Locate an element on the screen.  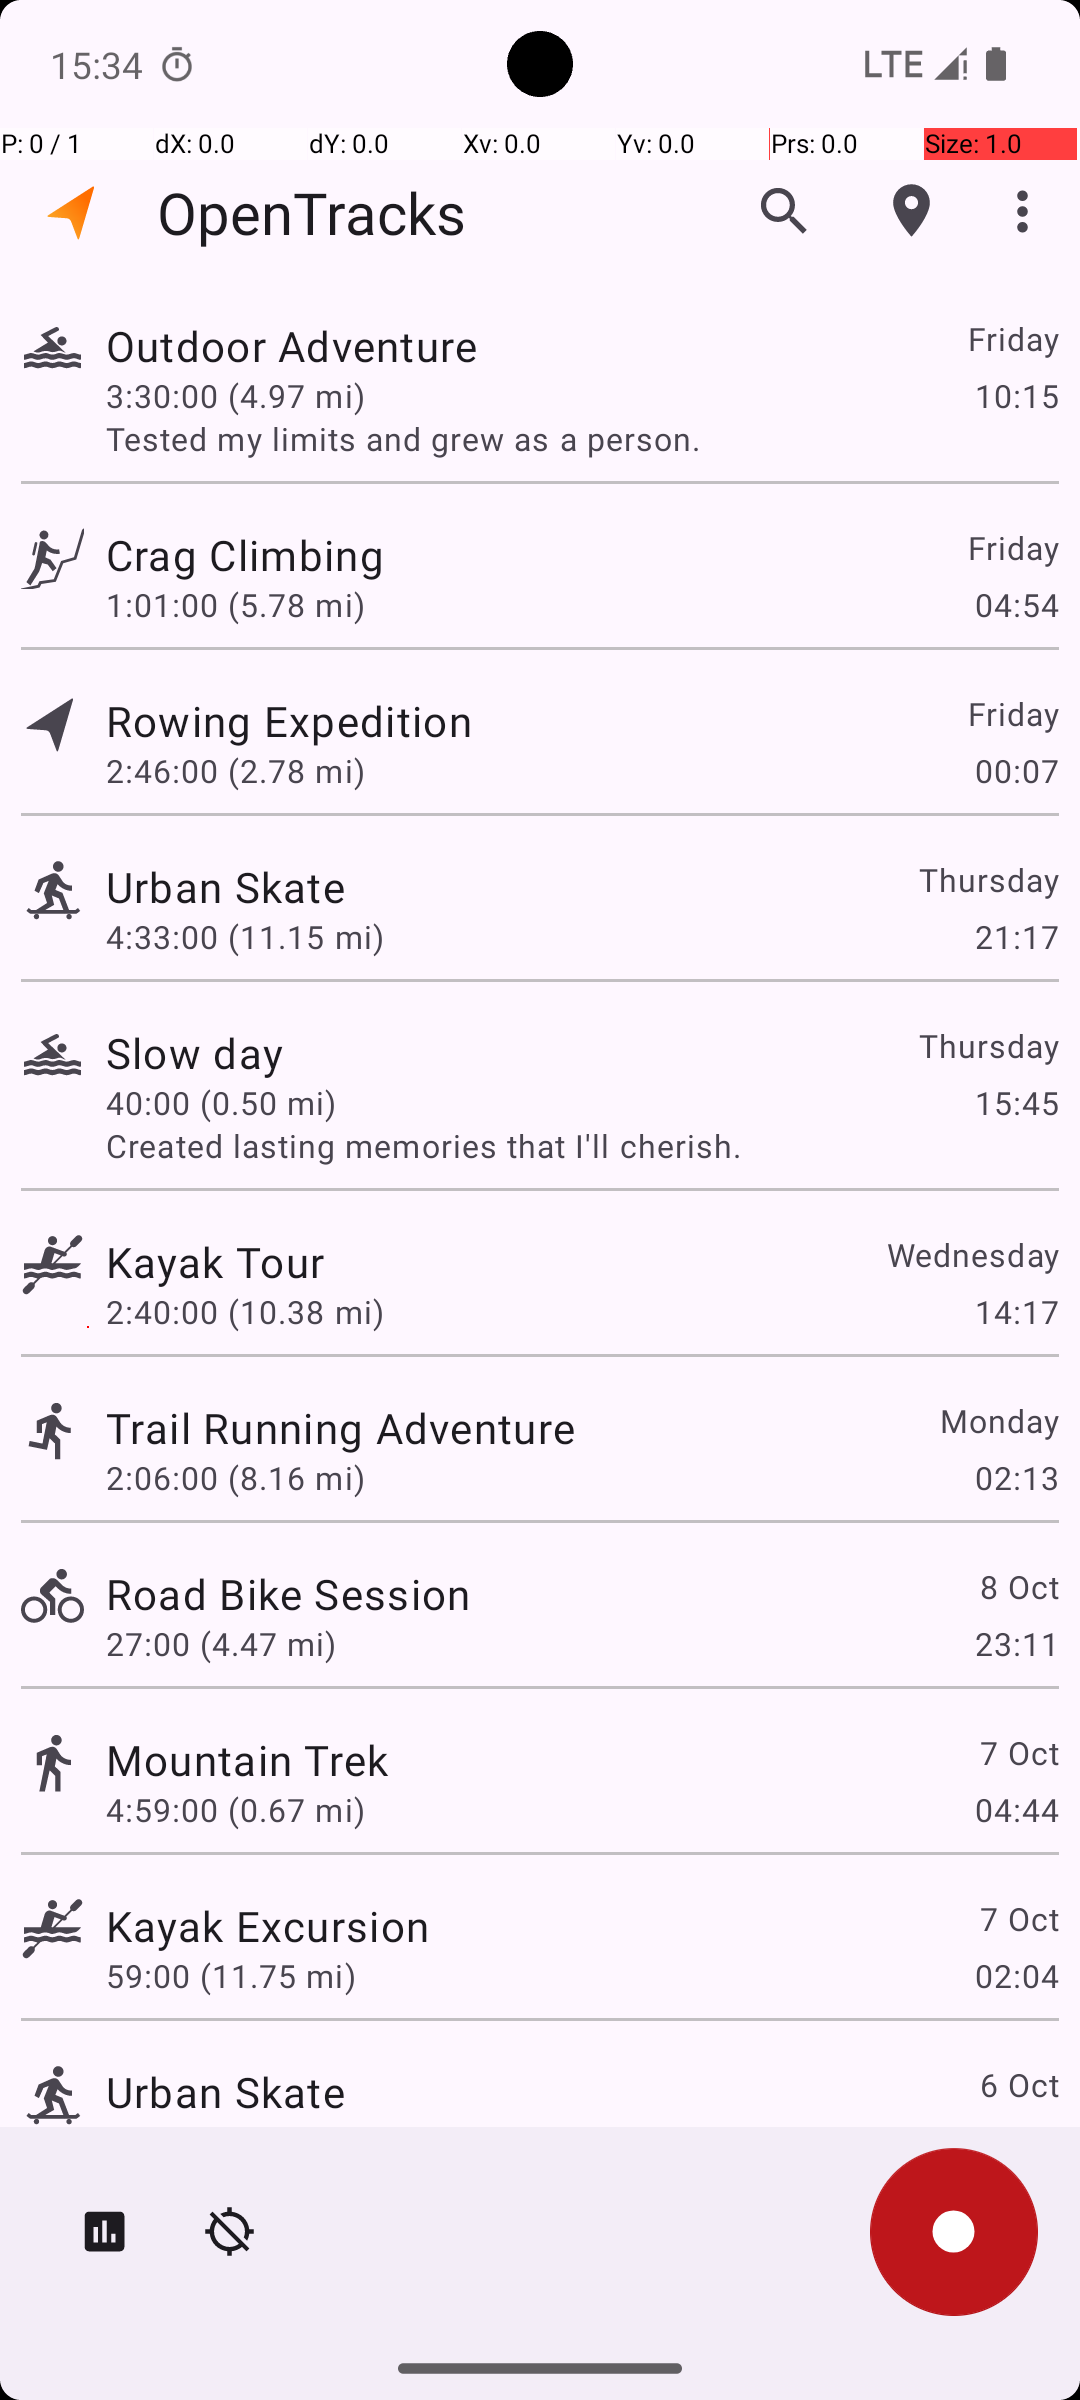
3:30:00 (4.97 mi) is located at coordinates (236, 395).